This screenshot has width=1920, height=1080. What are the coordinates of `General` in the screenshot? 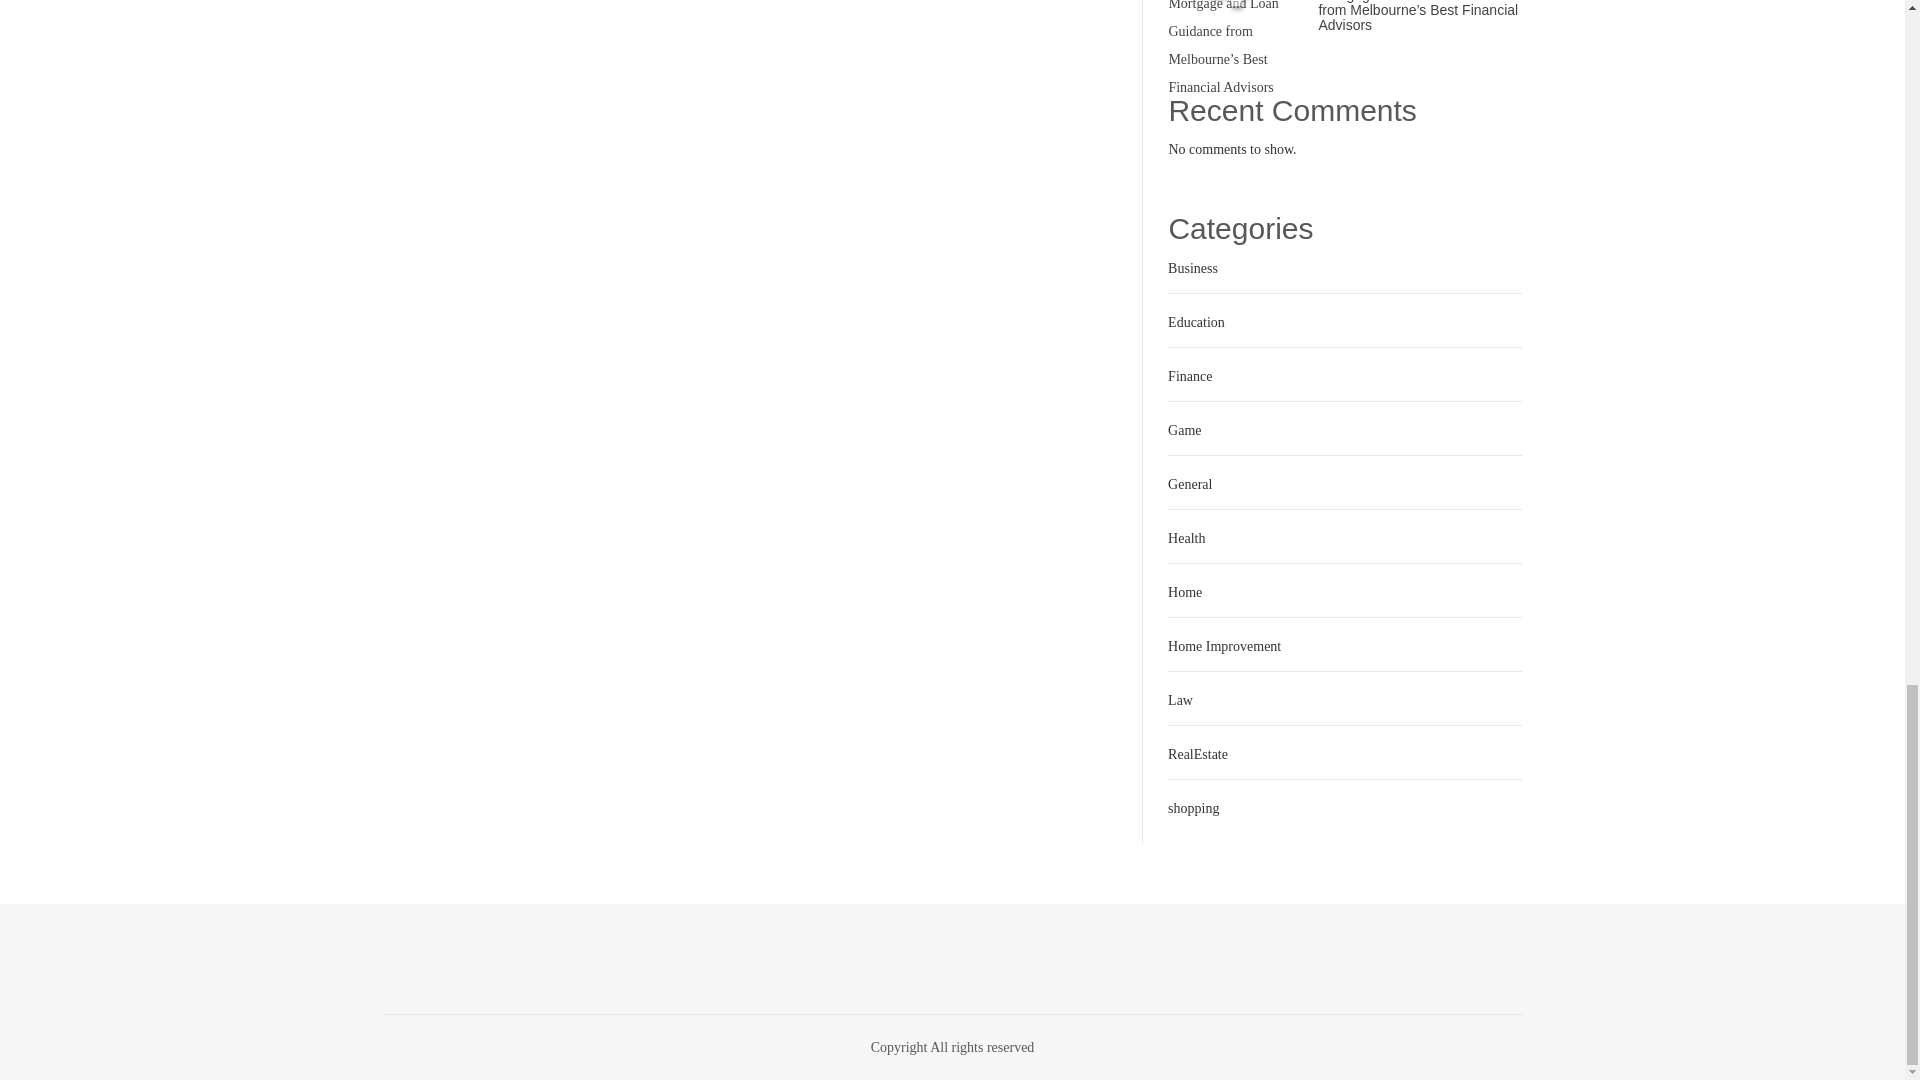 It's located at (1187, 484).